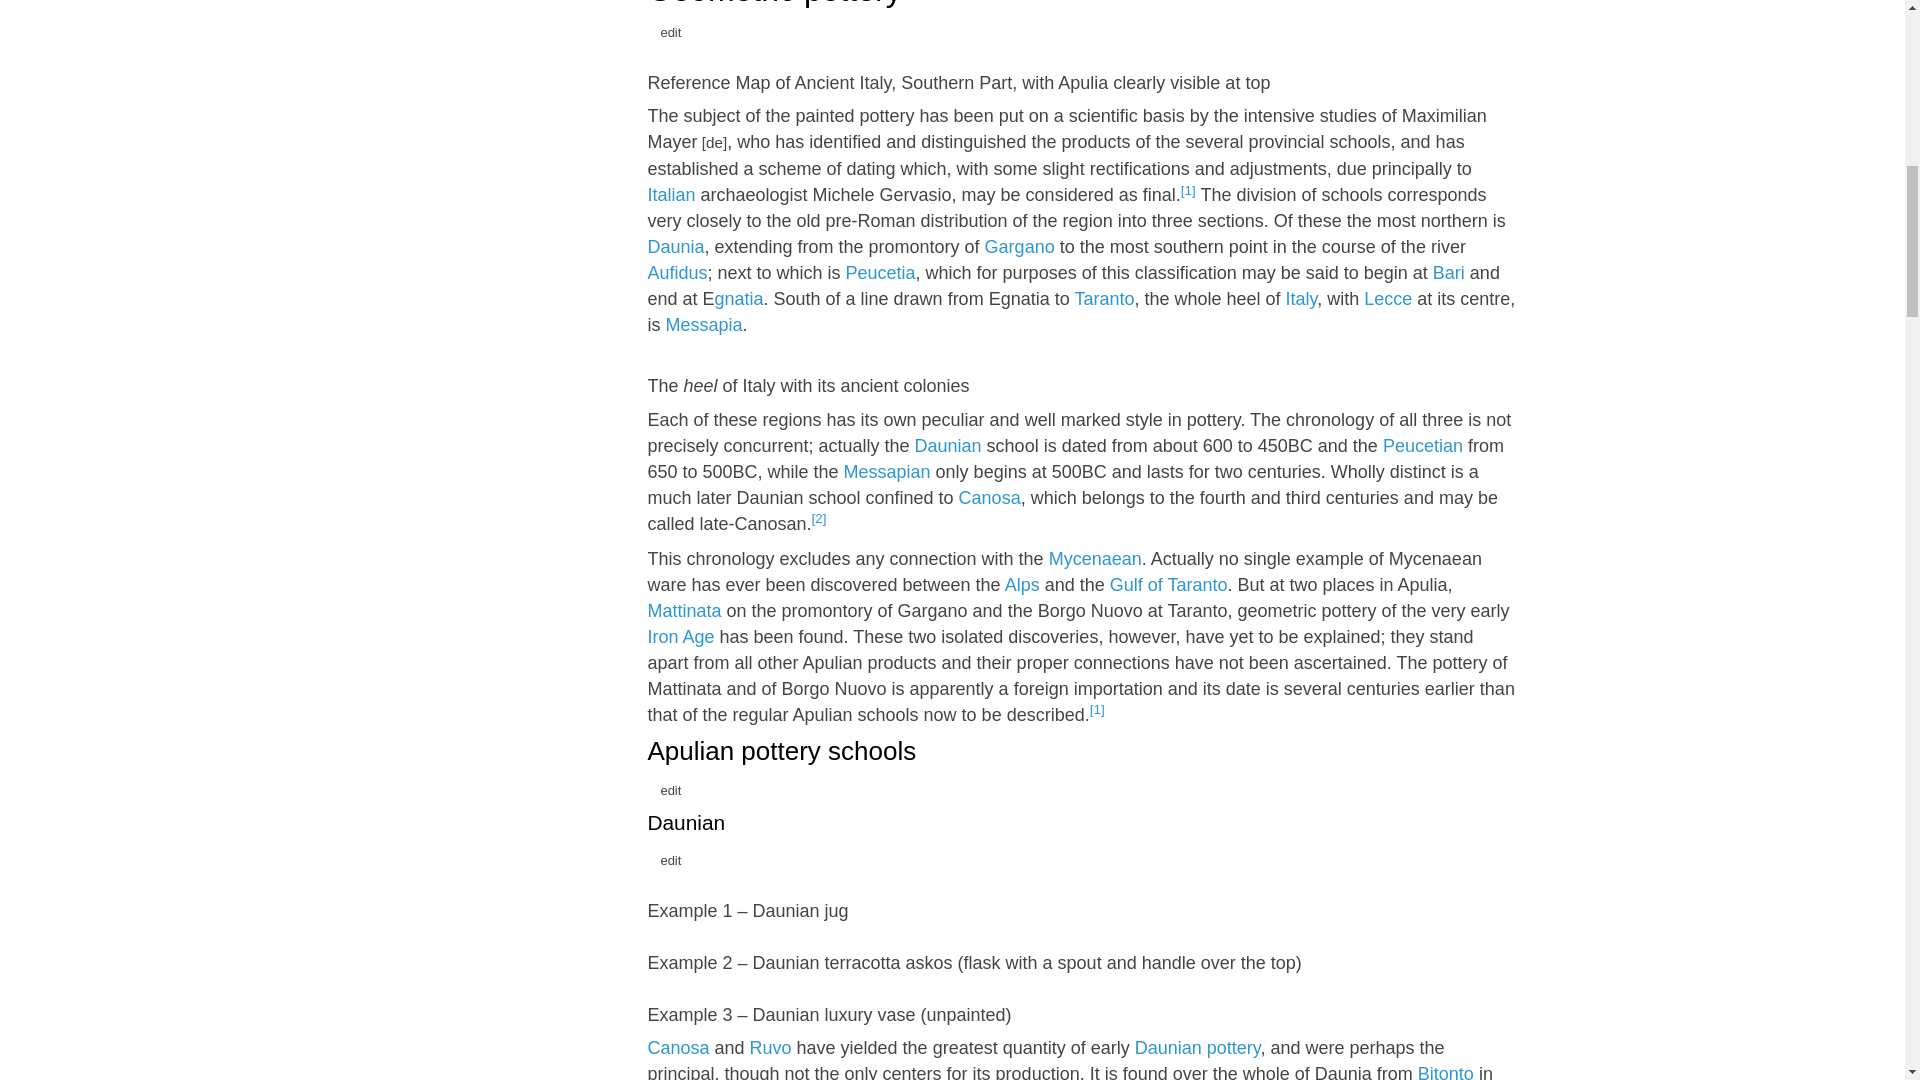 Image resolution: width=1920 pixels, height=1080 pixels. What do you see at coordinates (1019, 246) in the screenshot?
I see `Gargano` at bounding box center [1019, 246].